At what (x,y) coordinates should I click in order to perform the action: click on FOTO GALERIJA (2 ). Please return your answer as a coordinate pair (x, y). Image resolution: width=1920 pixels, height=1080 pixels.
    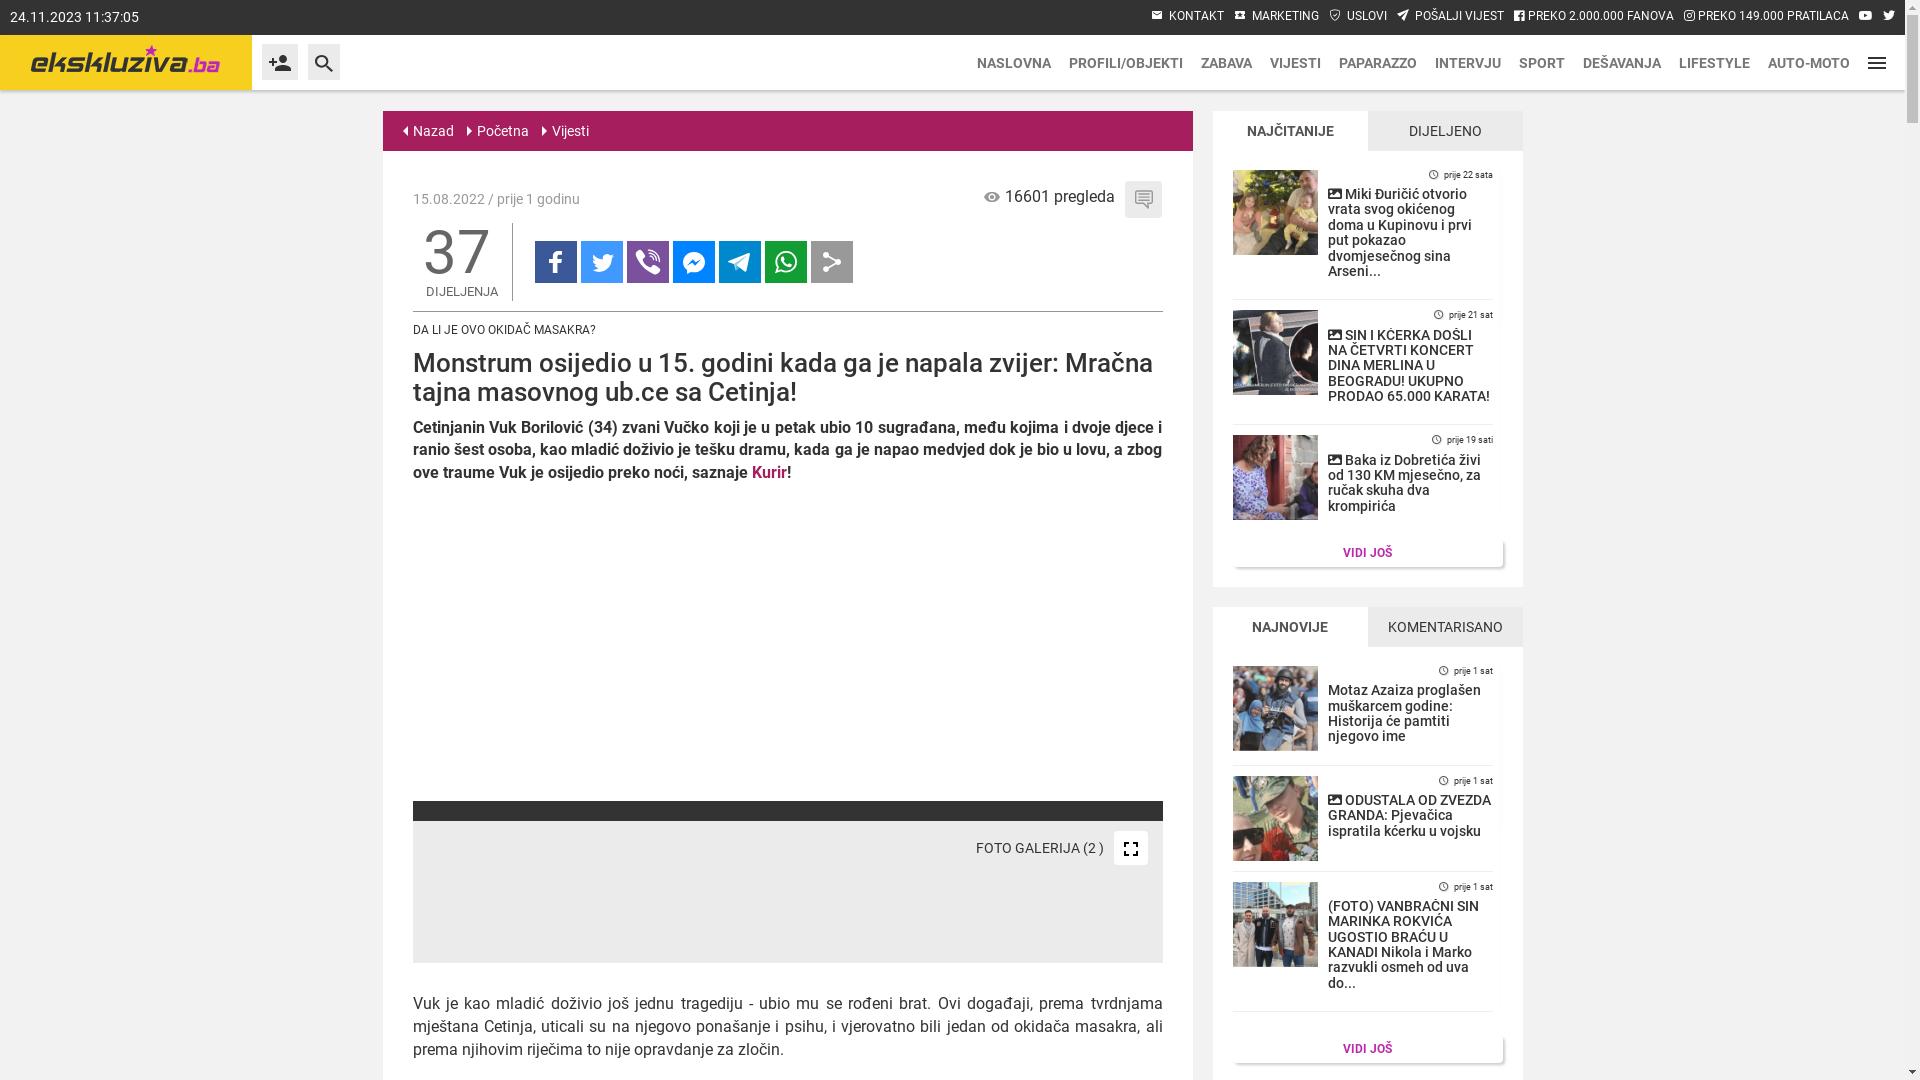
    Looking at the image, I should click on (973, 848).